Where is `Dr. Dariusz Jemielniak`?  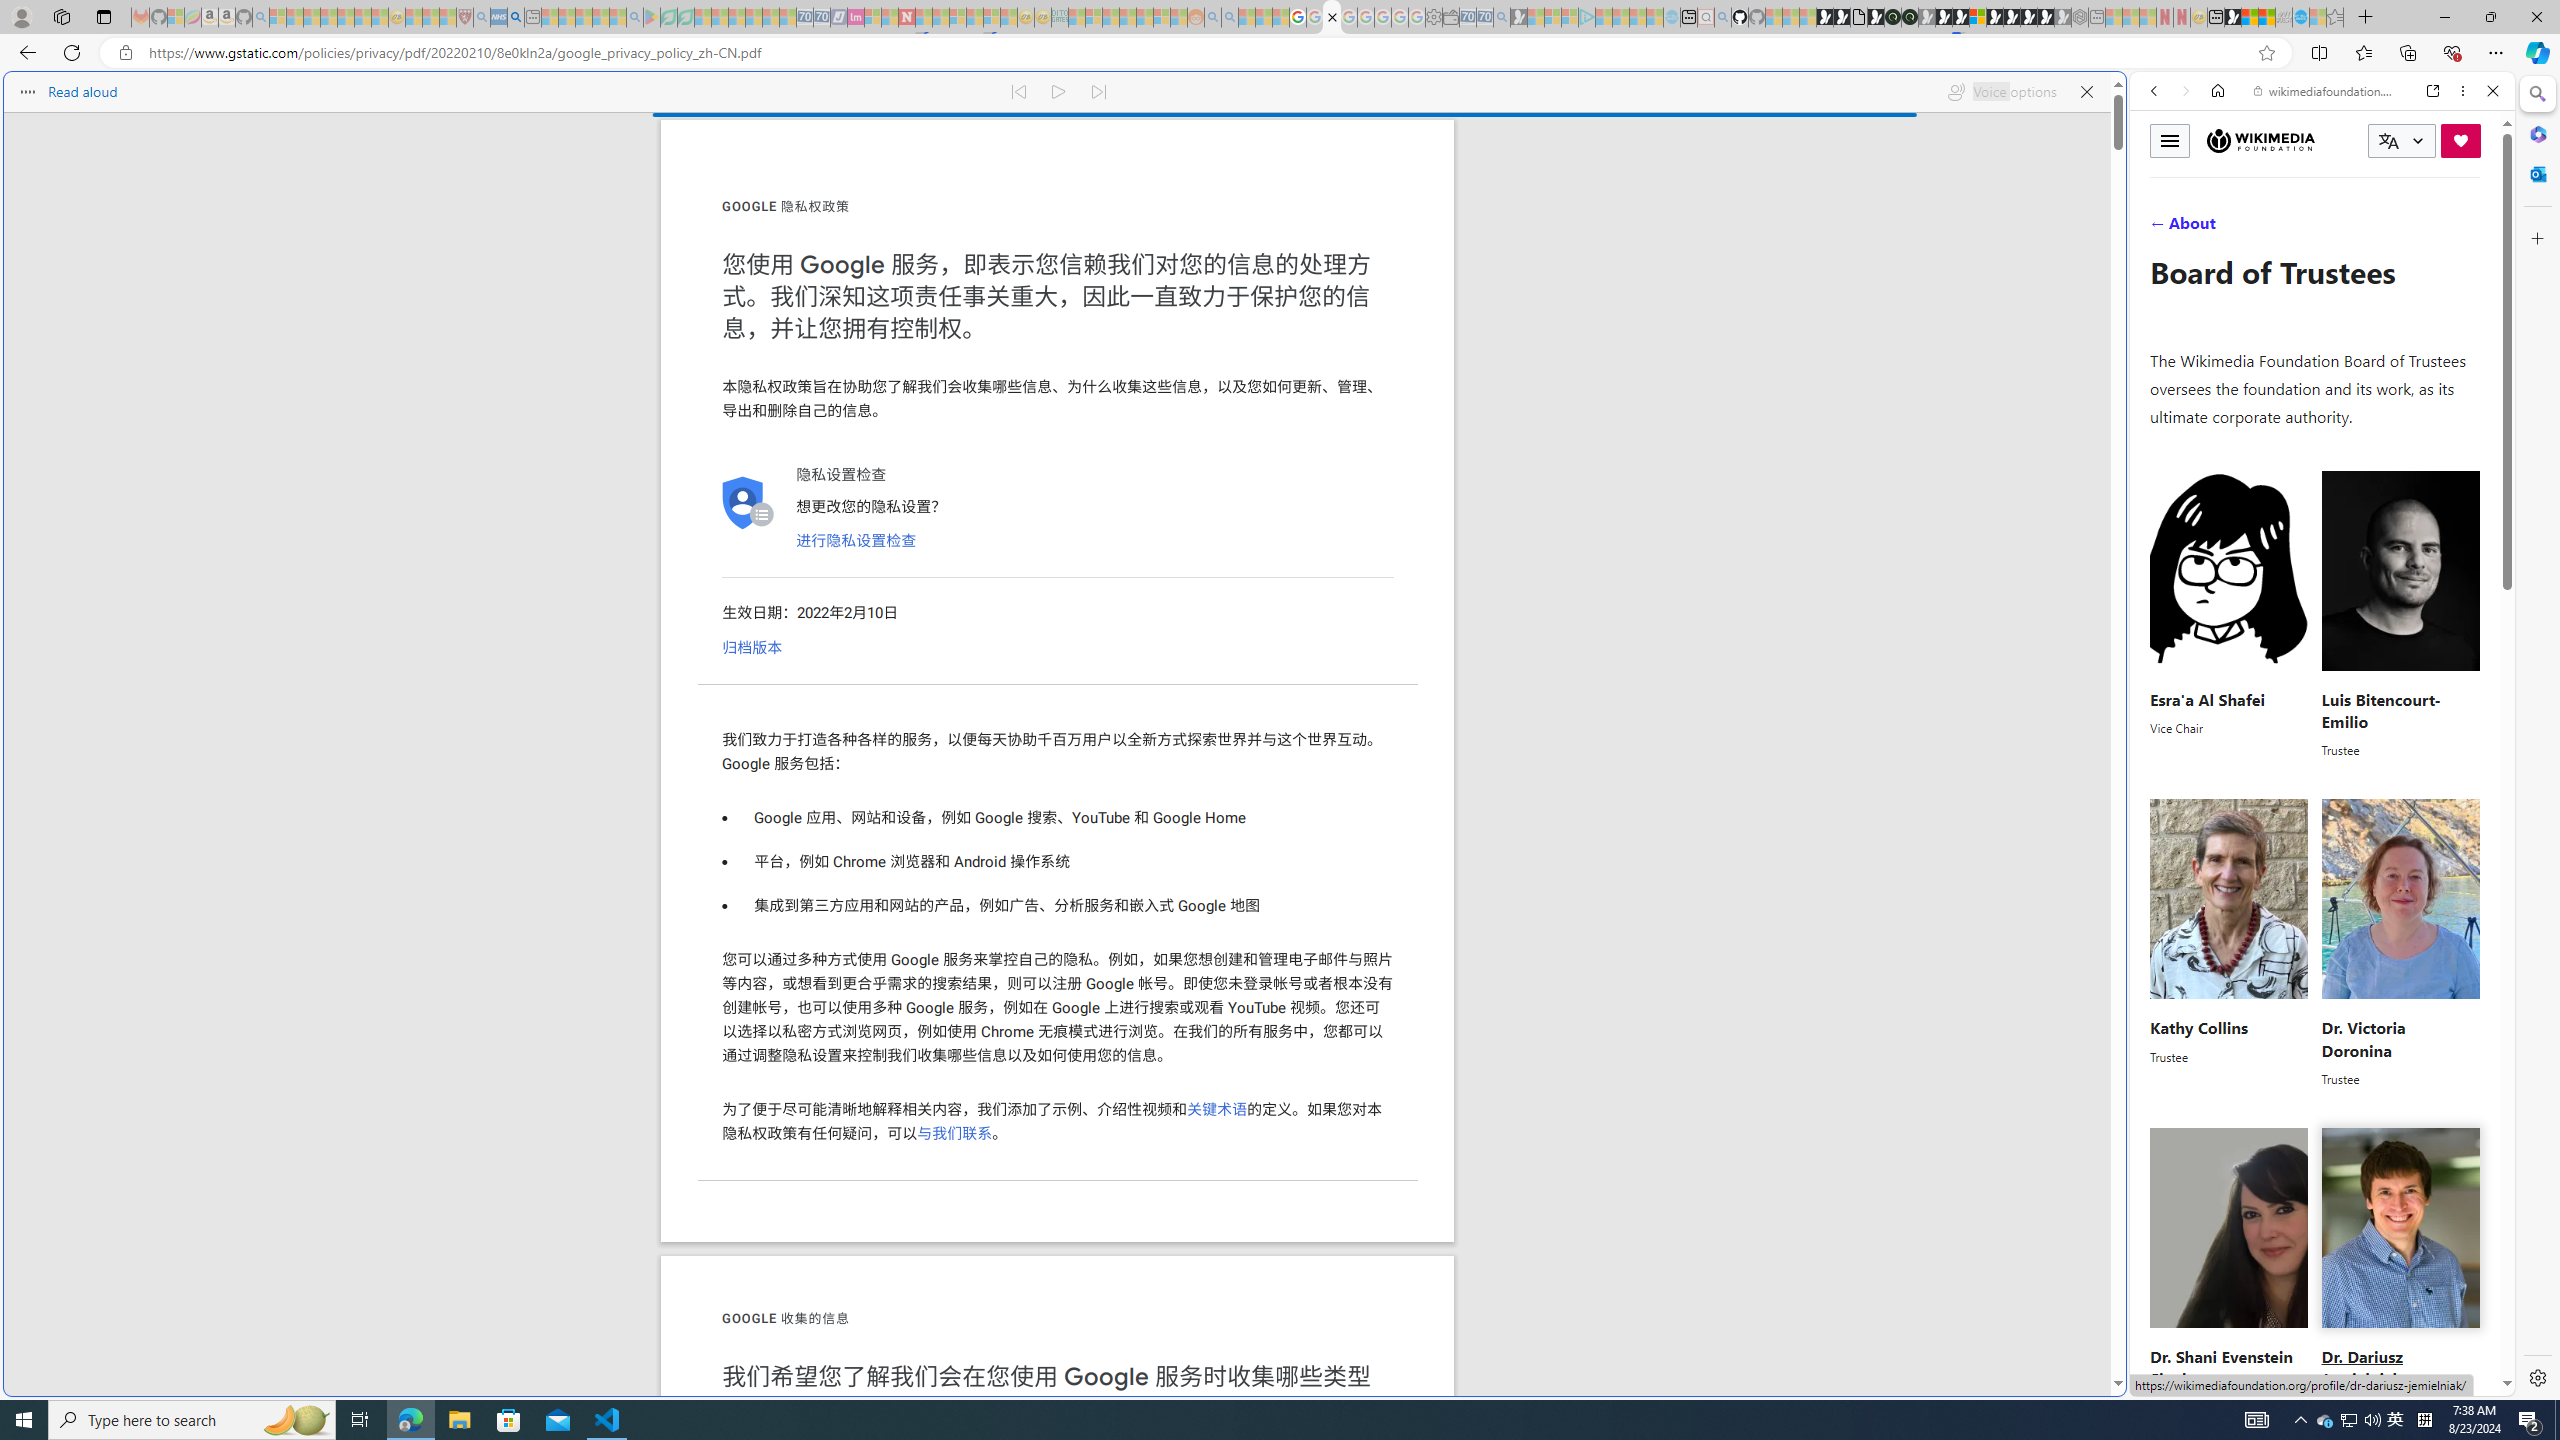 Dr. Dariusz Jemielniak is located at coordinates (2361, 1368).